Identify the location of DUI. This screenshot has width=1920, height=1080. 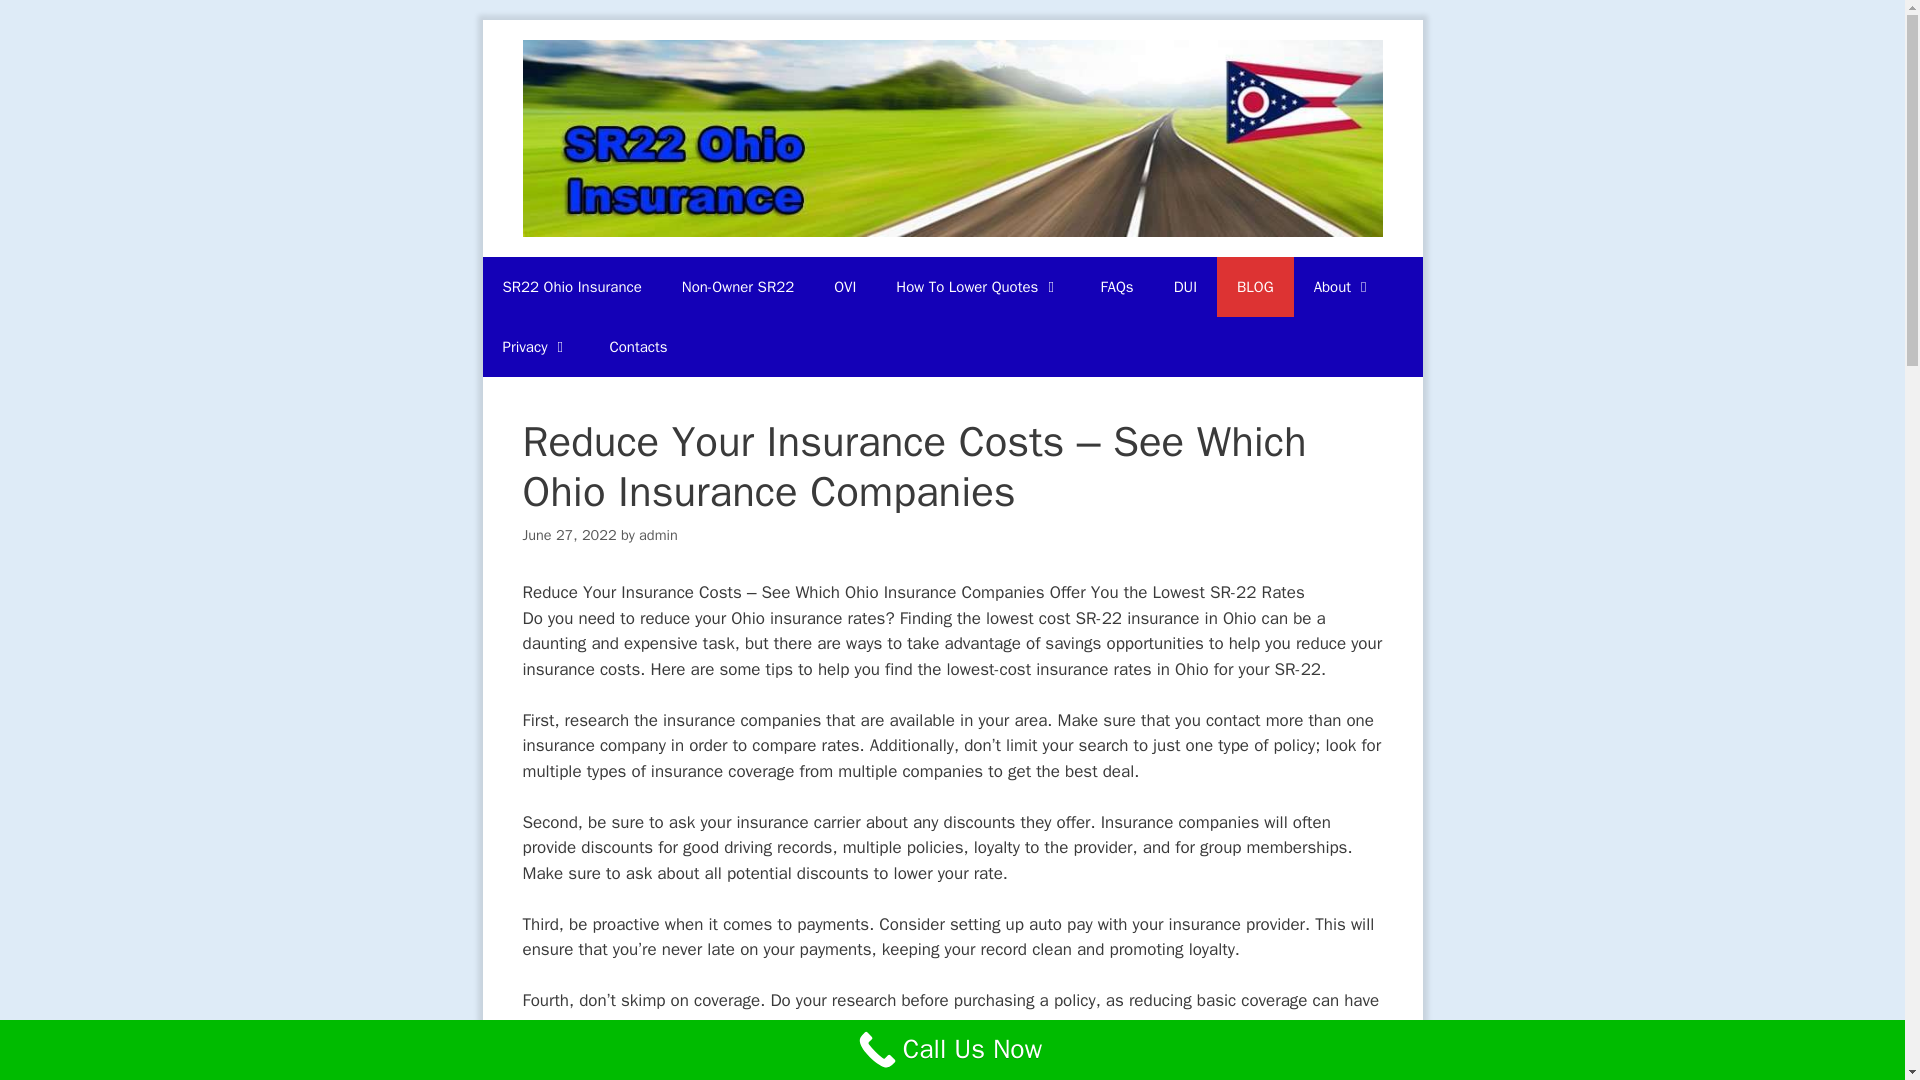
(1185, 287).